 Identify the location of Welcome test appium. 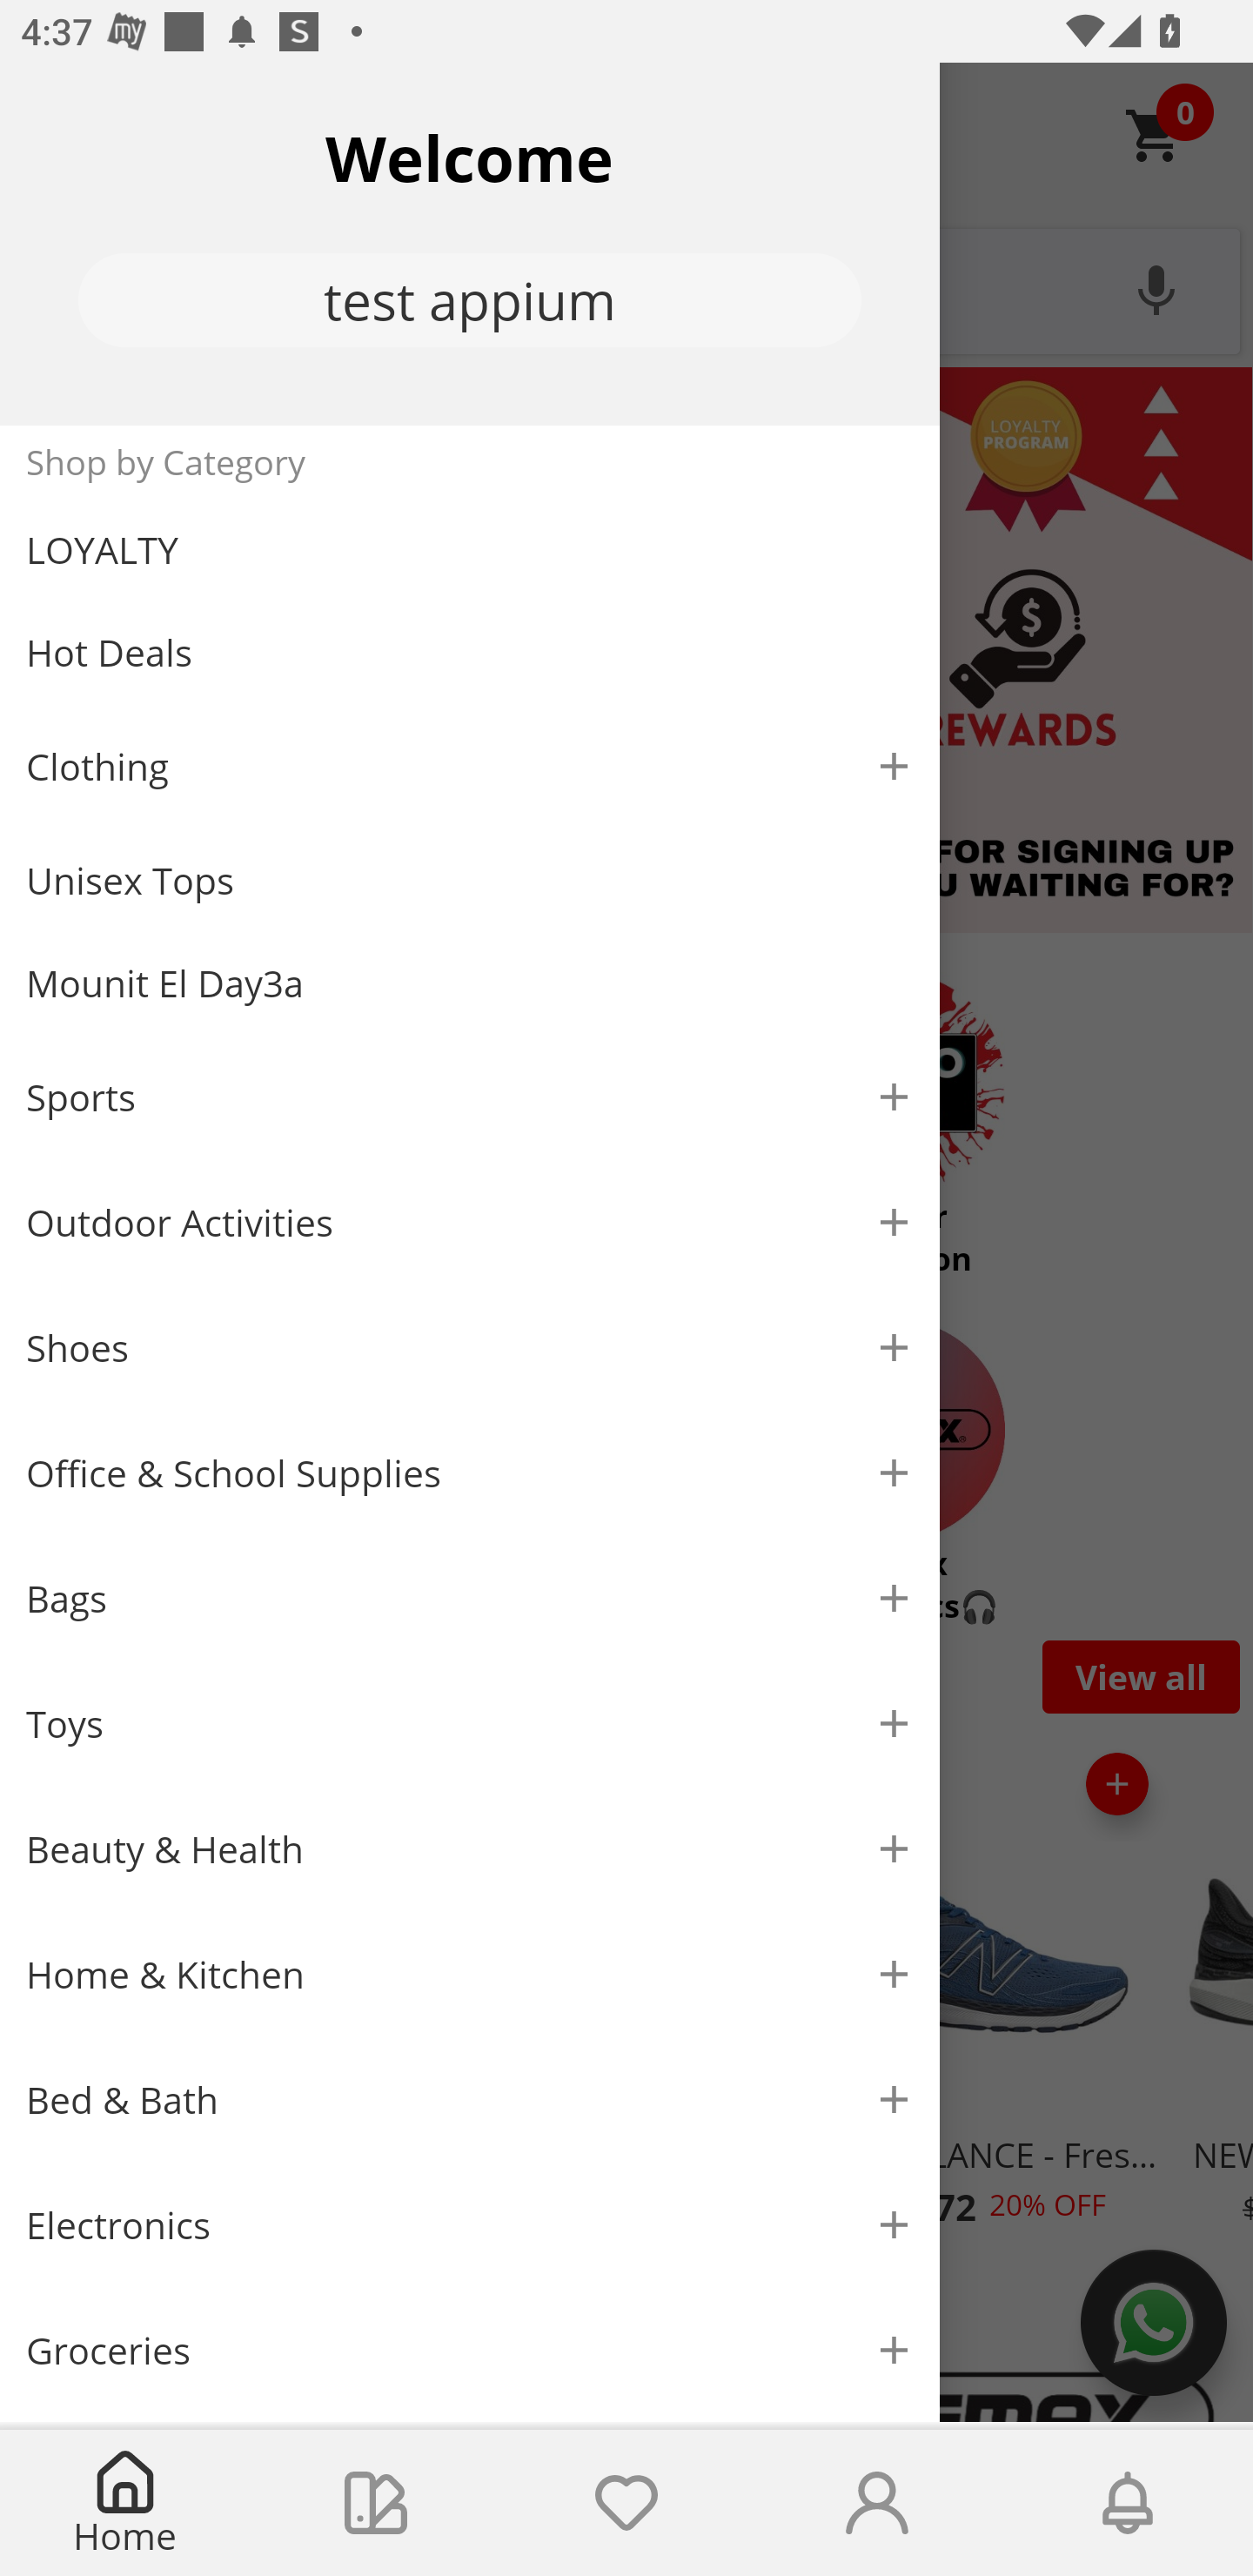
(470, 244).